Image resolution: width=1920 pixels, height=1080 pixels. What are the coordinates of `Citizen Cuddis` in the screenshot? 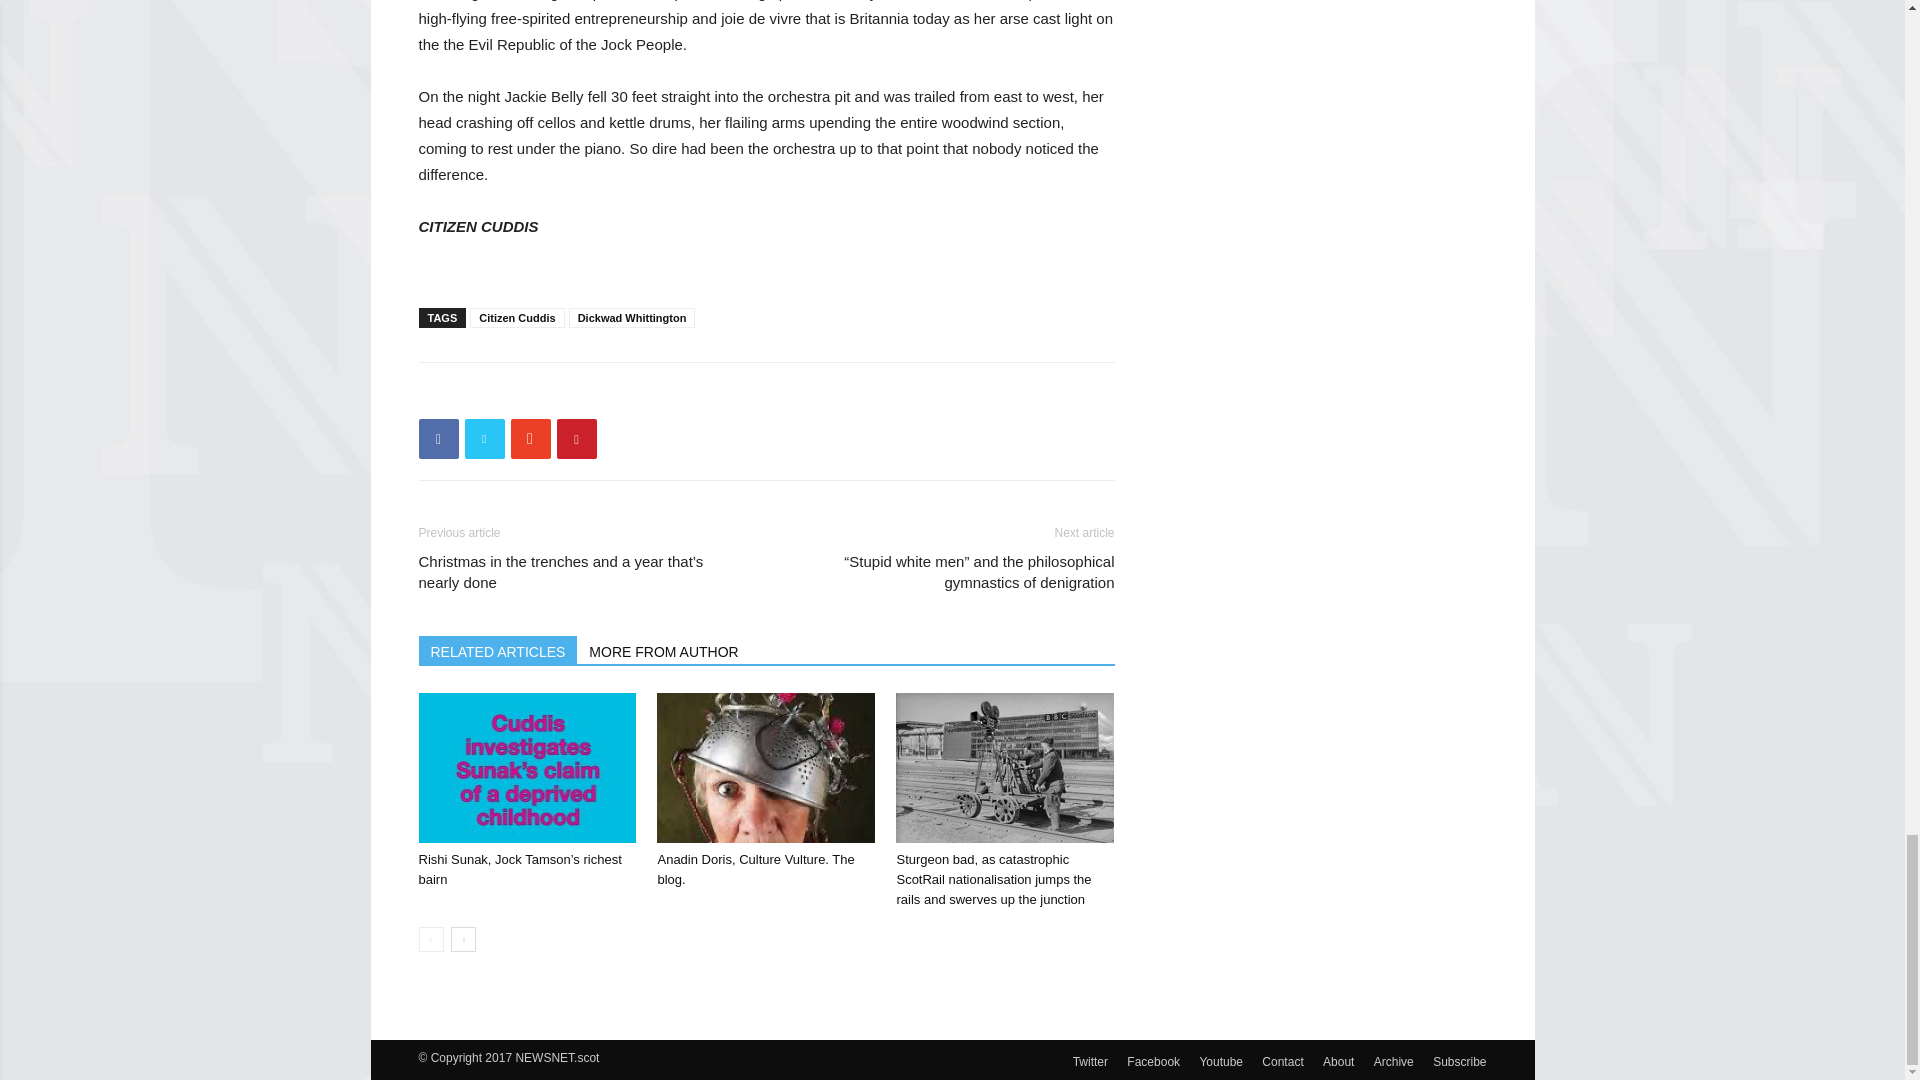 It's located at (517, 318).